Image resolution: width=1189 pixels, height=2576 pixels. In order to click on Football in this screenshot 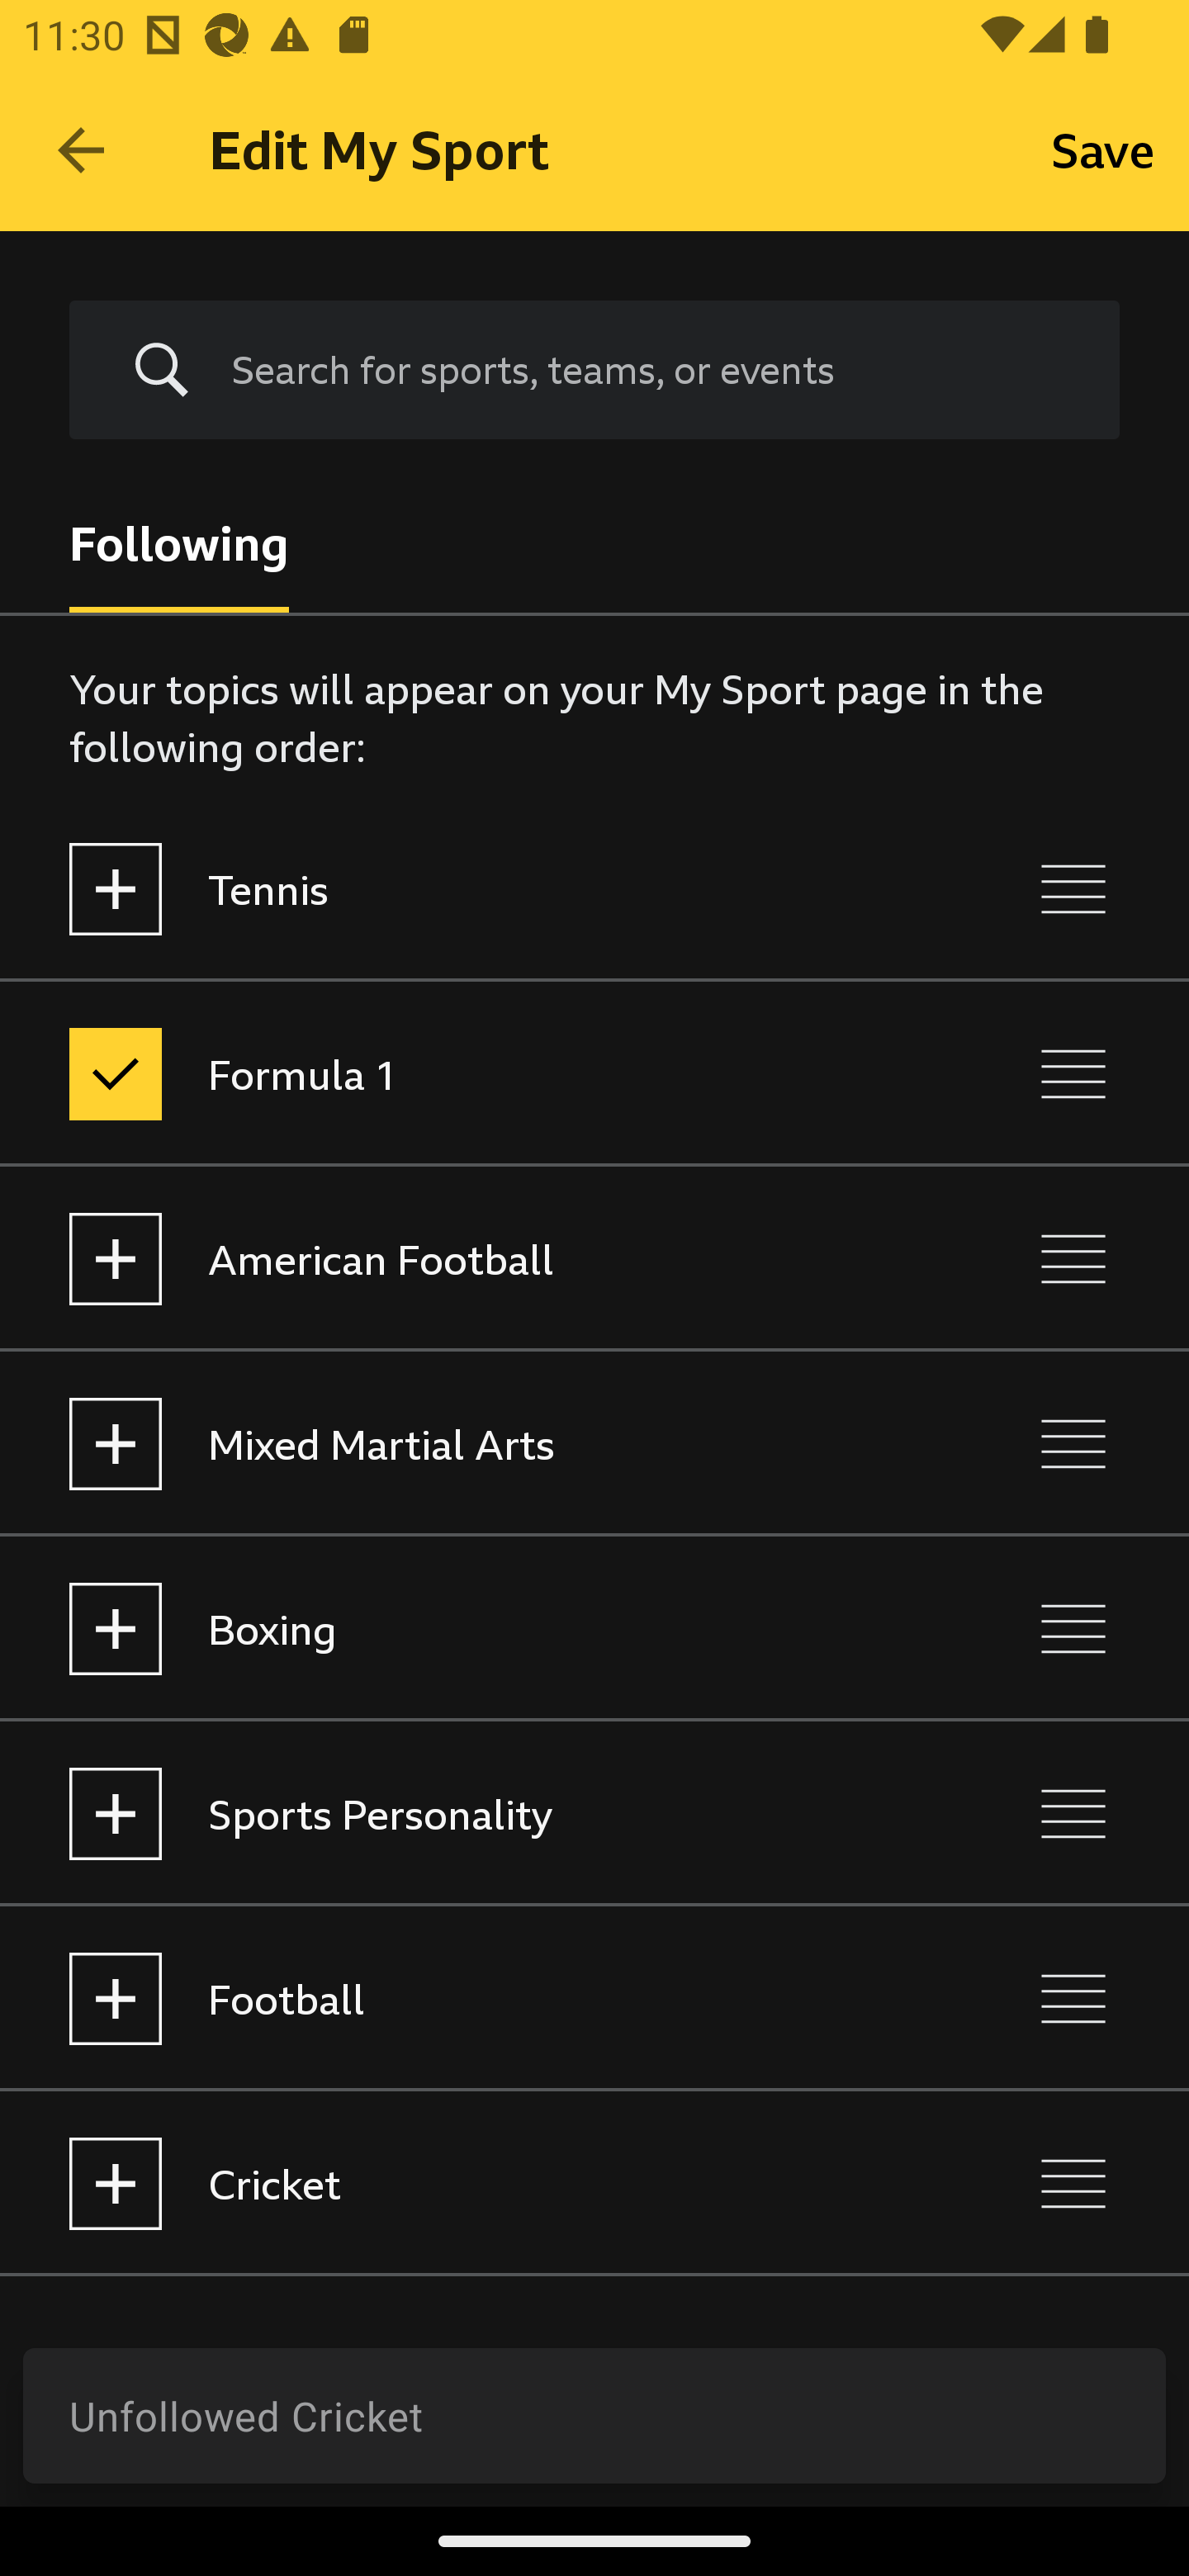, I will do `click(456, 1998)`.